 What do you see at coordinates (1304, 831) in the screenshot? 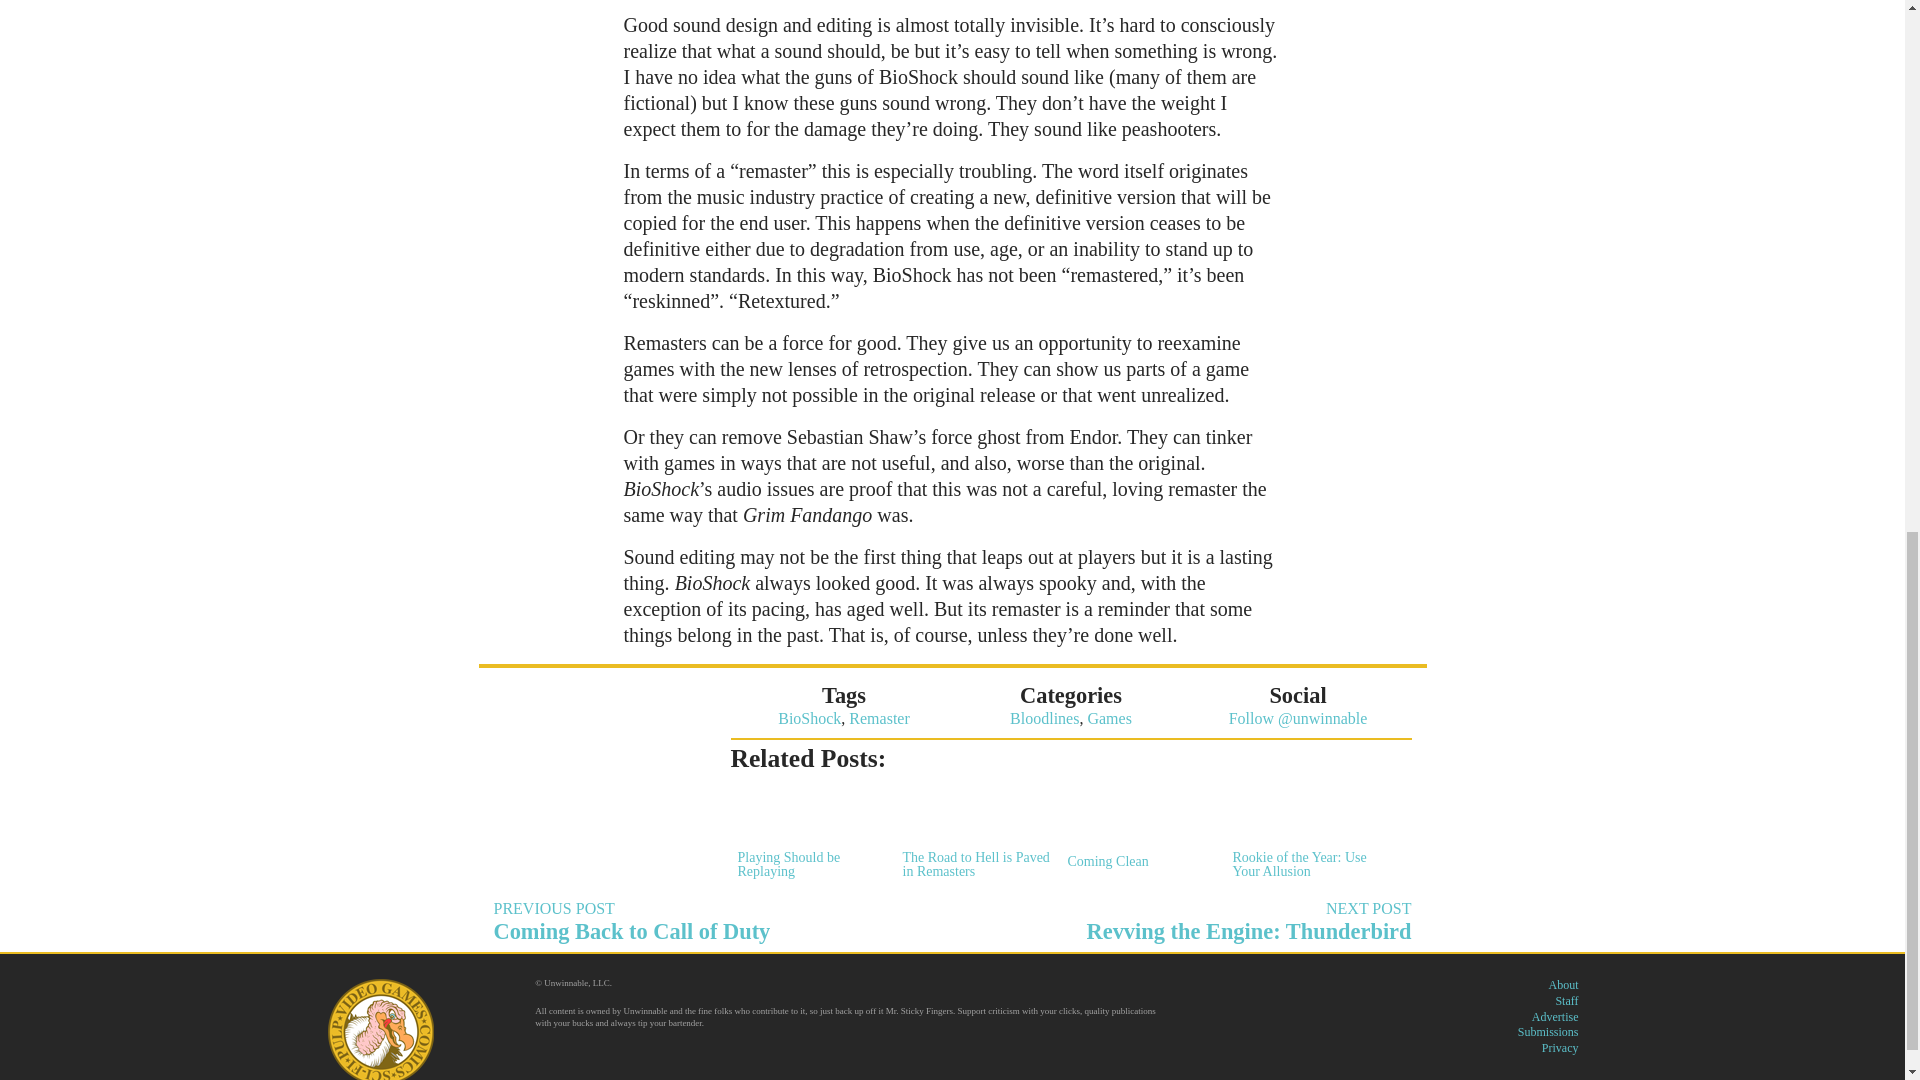
I see `Rookie of the Year: Use Your Allusion` at bounding box center [1304, 831].